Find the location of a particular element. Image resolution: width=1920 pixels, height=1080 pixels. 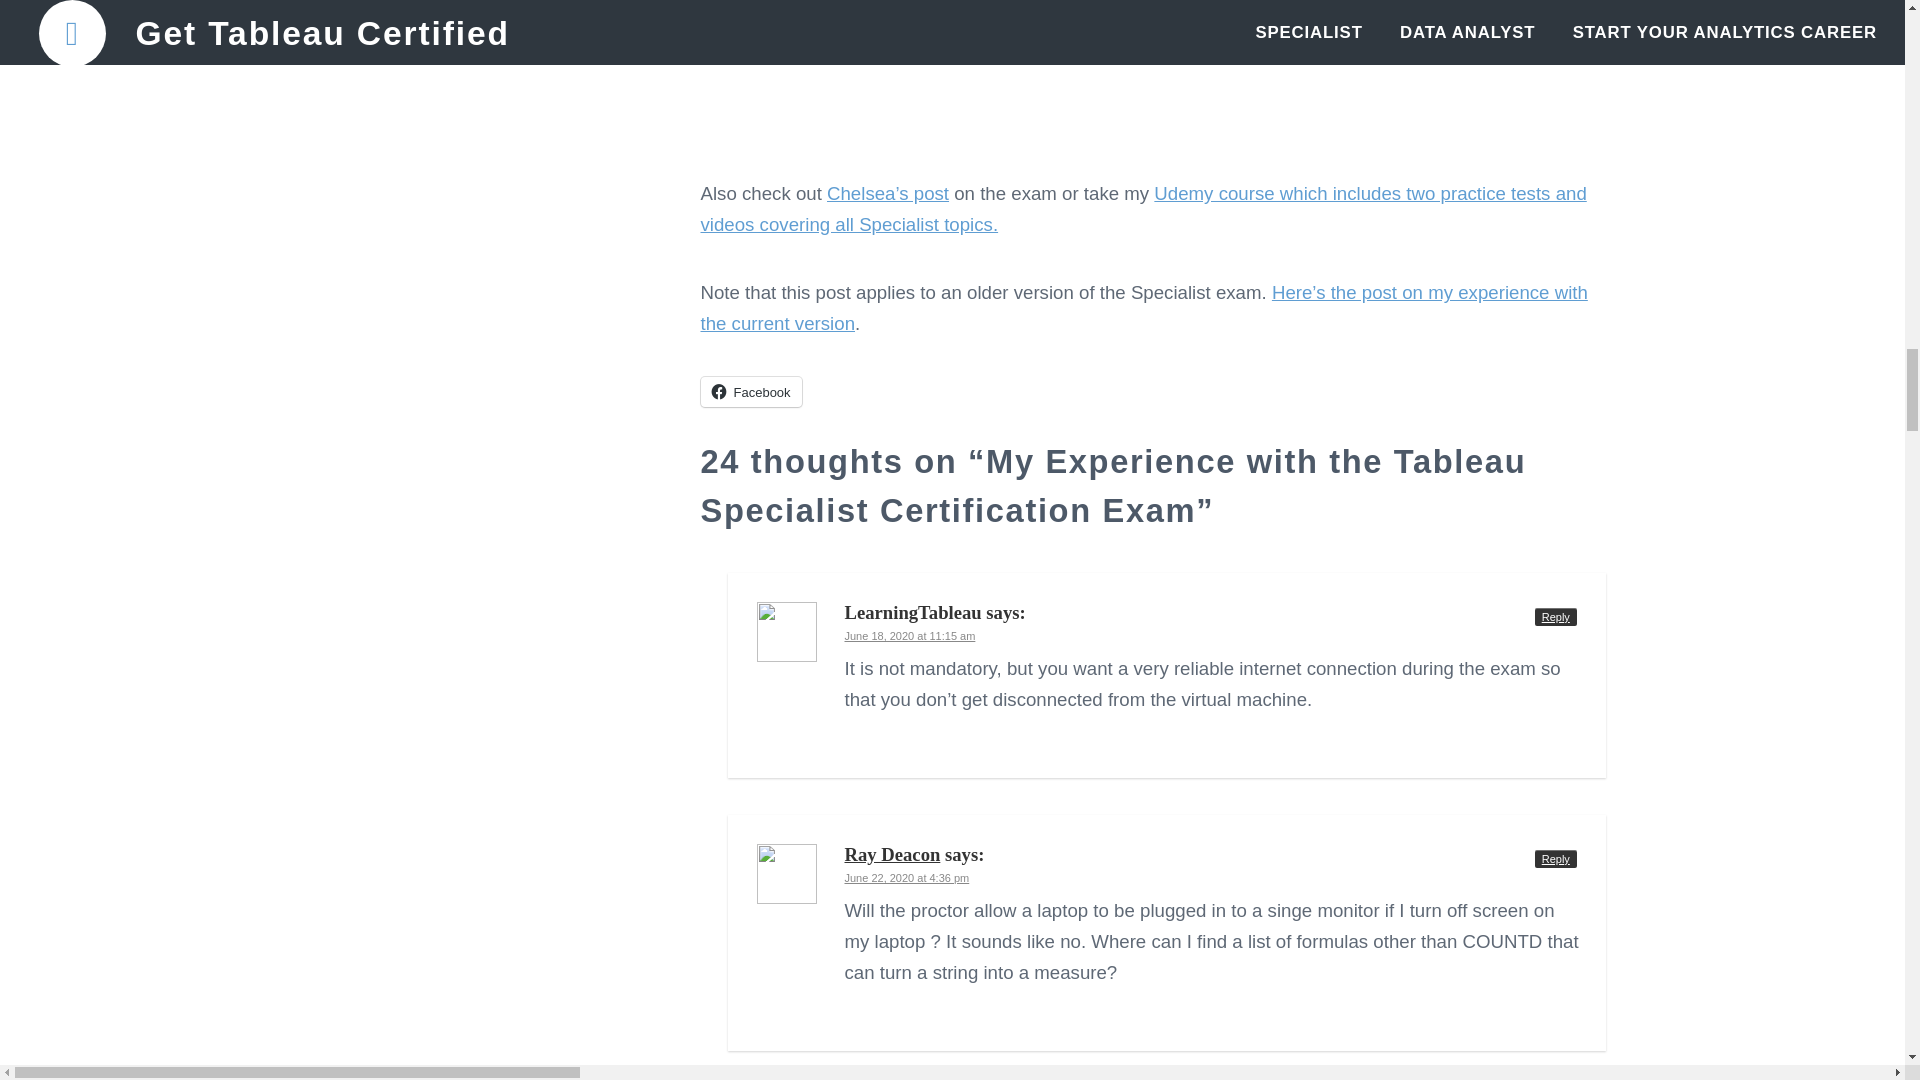

Reply is located at coordinates (1555, 858).